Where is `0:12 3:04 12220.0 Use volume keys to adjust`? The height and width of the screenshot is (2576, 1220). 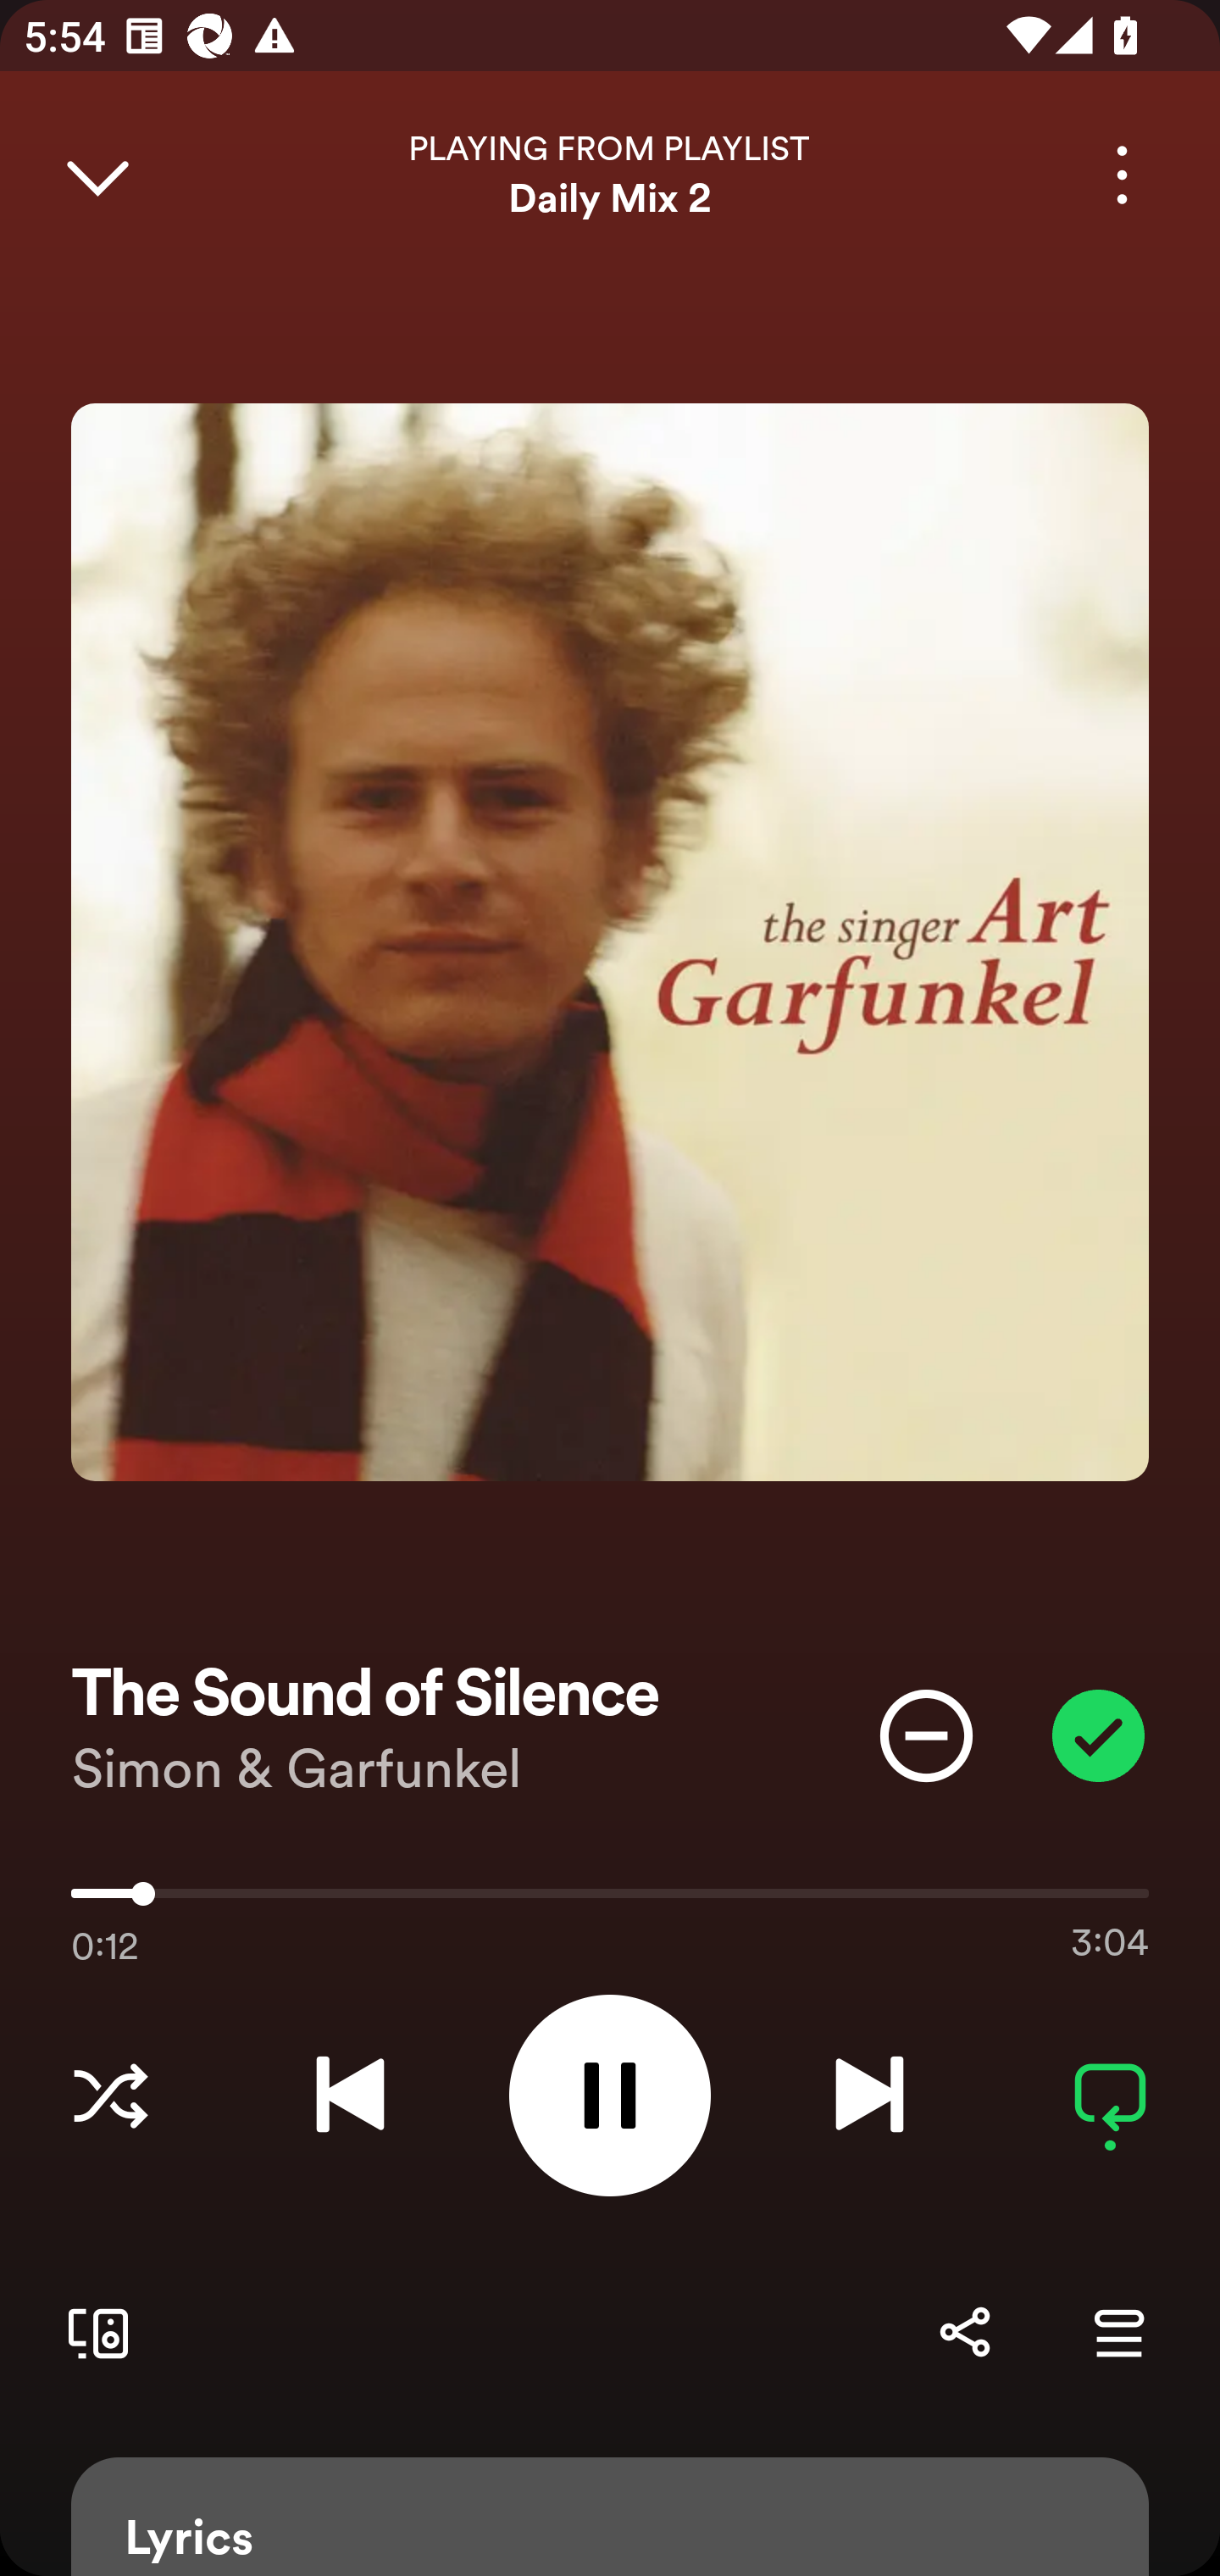
0:12 3:04 12220.0 Use volume keys to adjust is located at coordinates (610, 1901).